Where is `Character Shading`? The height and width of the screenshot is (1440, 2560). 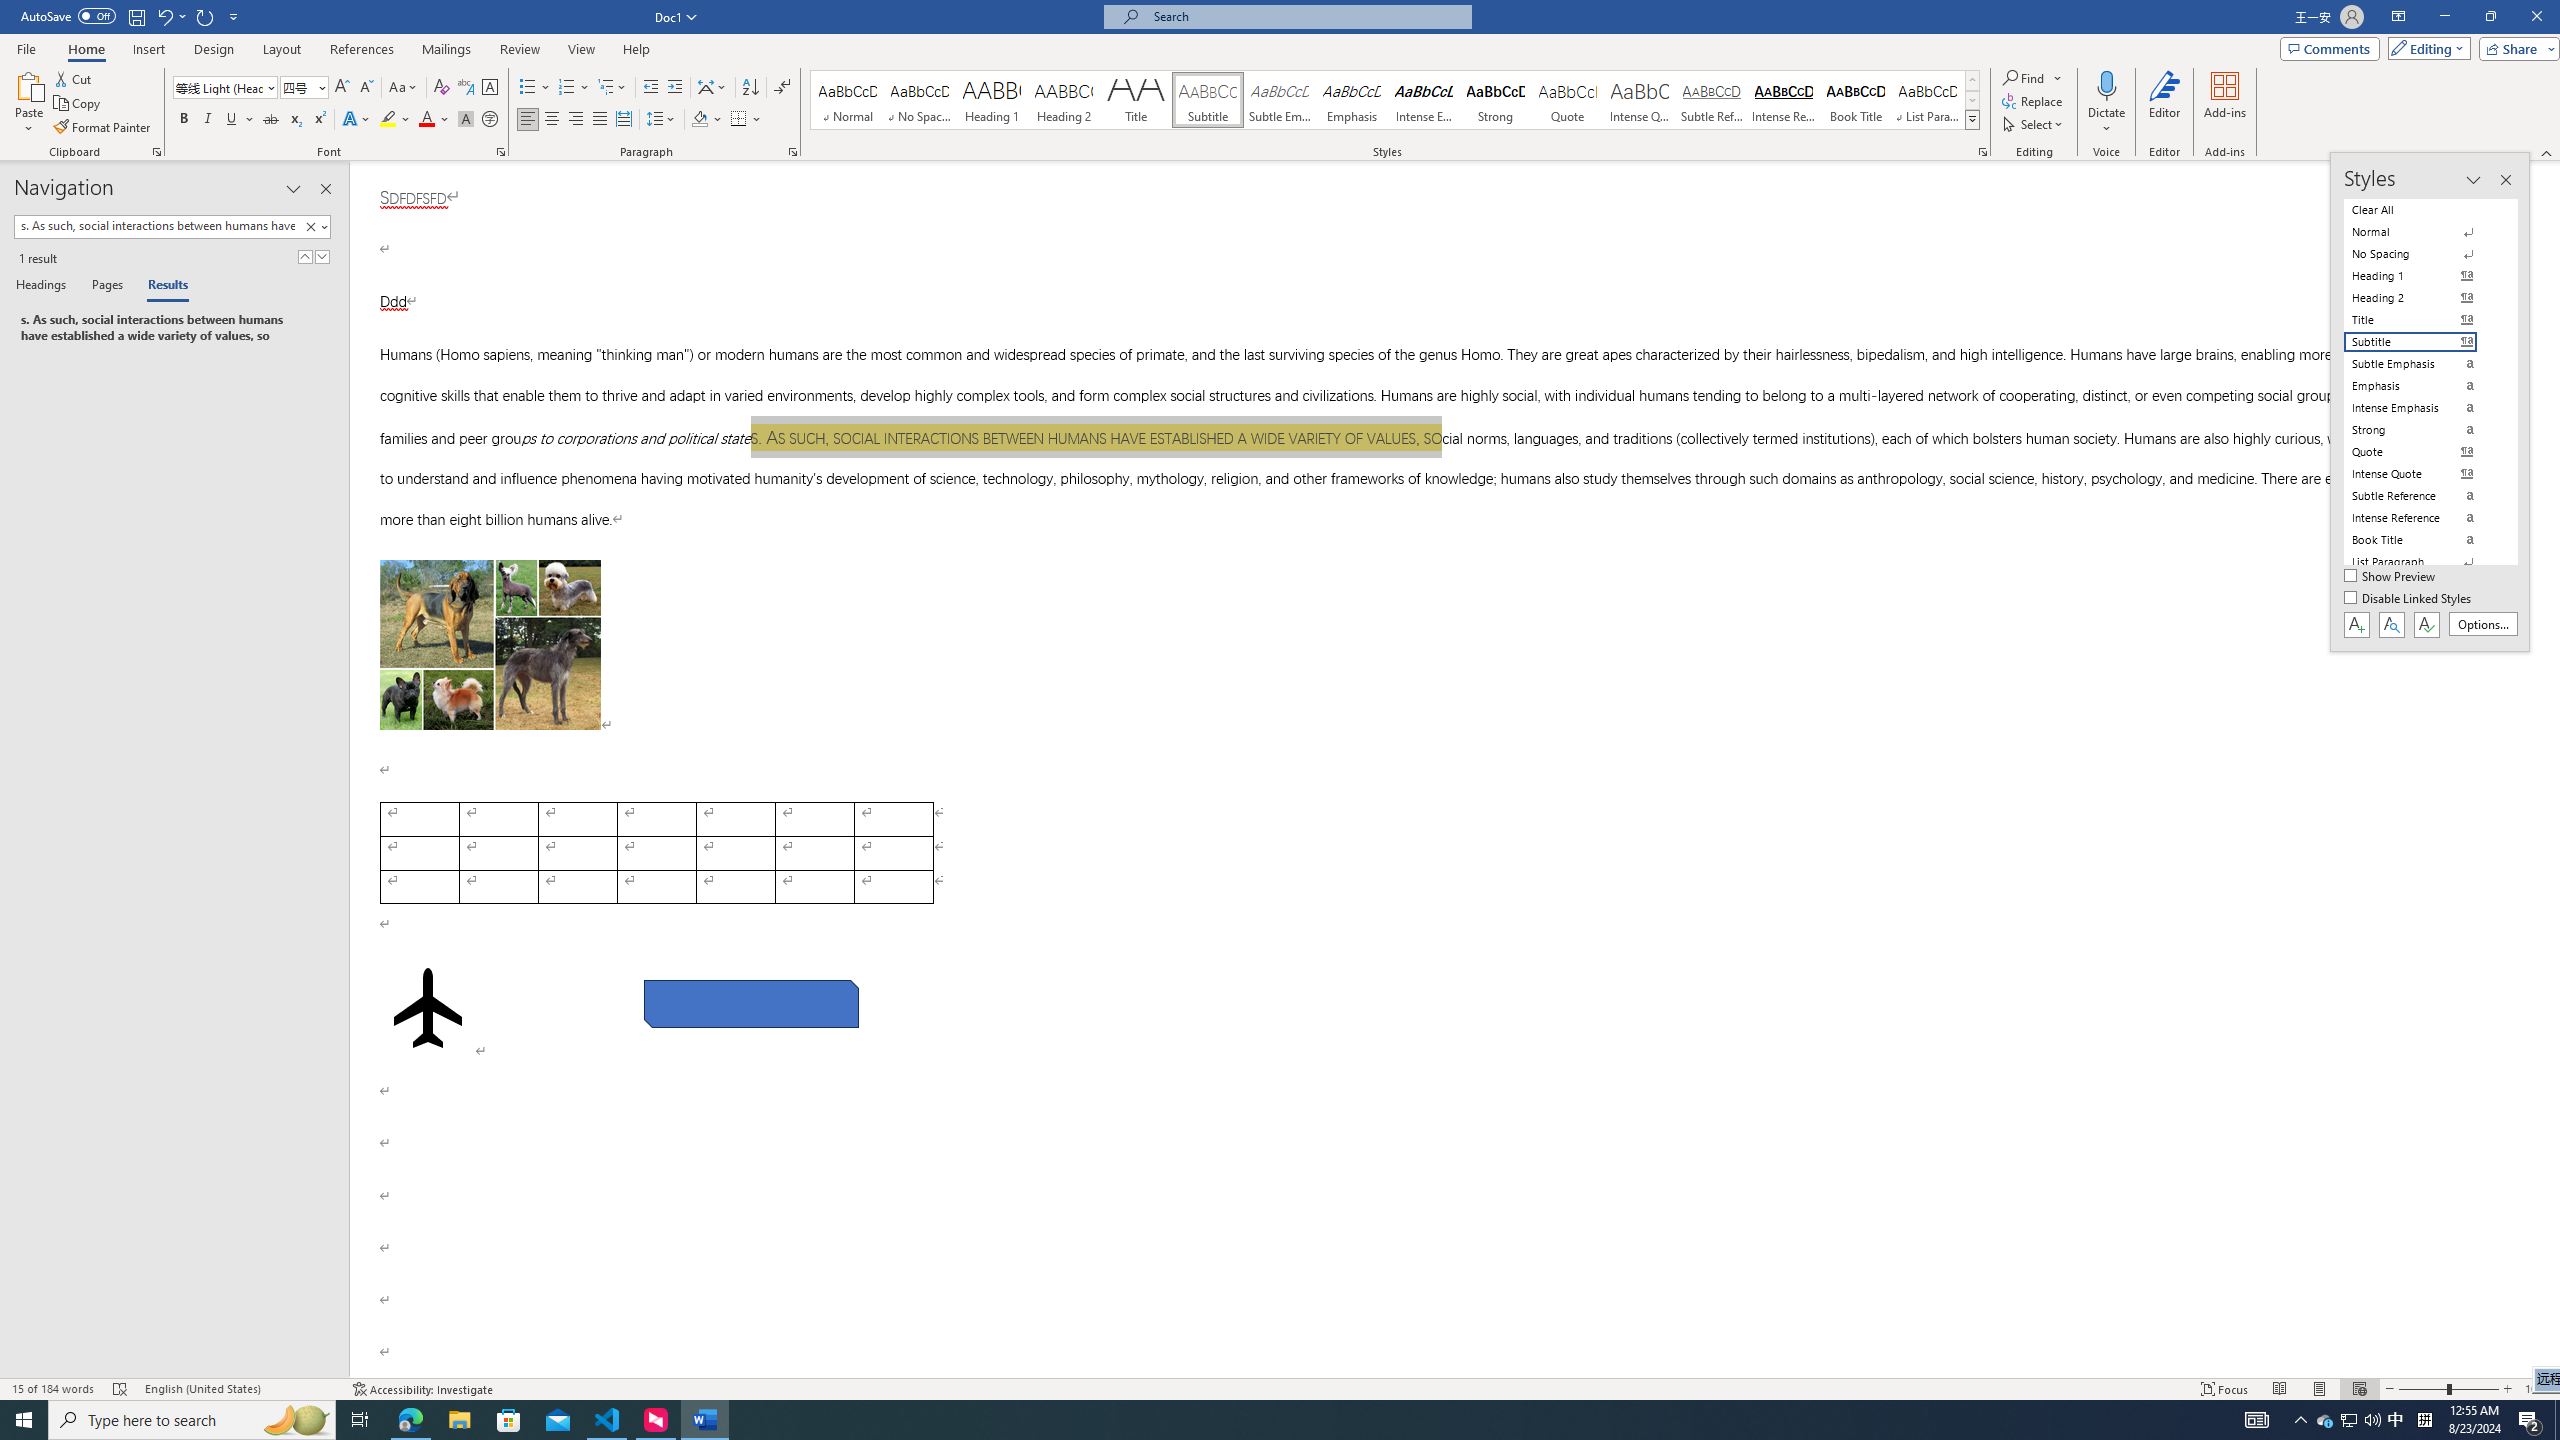
Character Shading is located at coordinates (466, 120).